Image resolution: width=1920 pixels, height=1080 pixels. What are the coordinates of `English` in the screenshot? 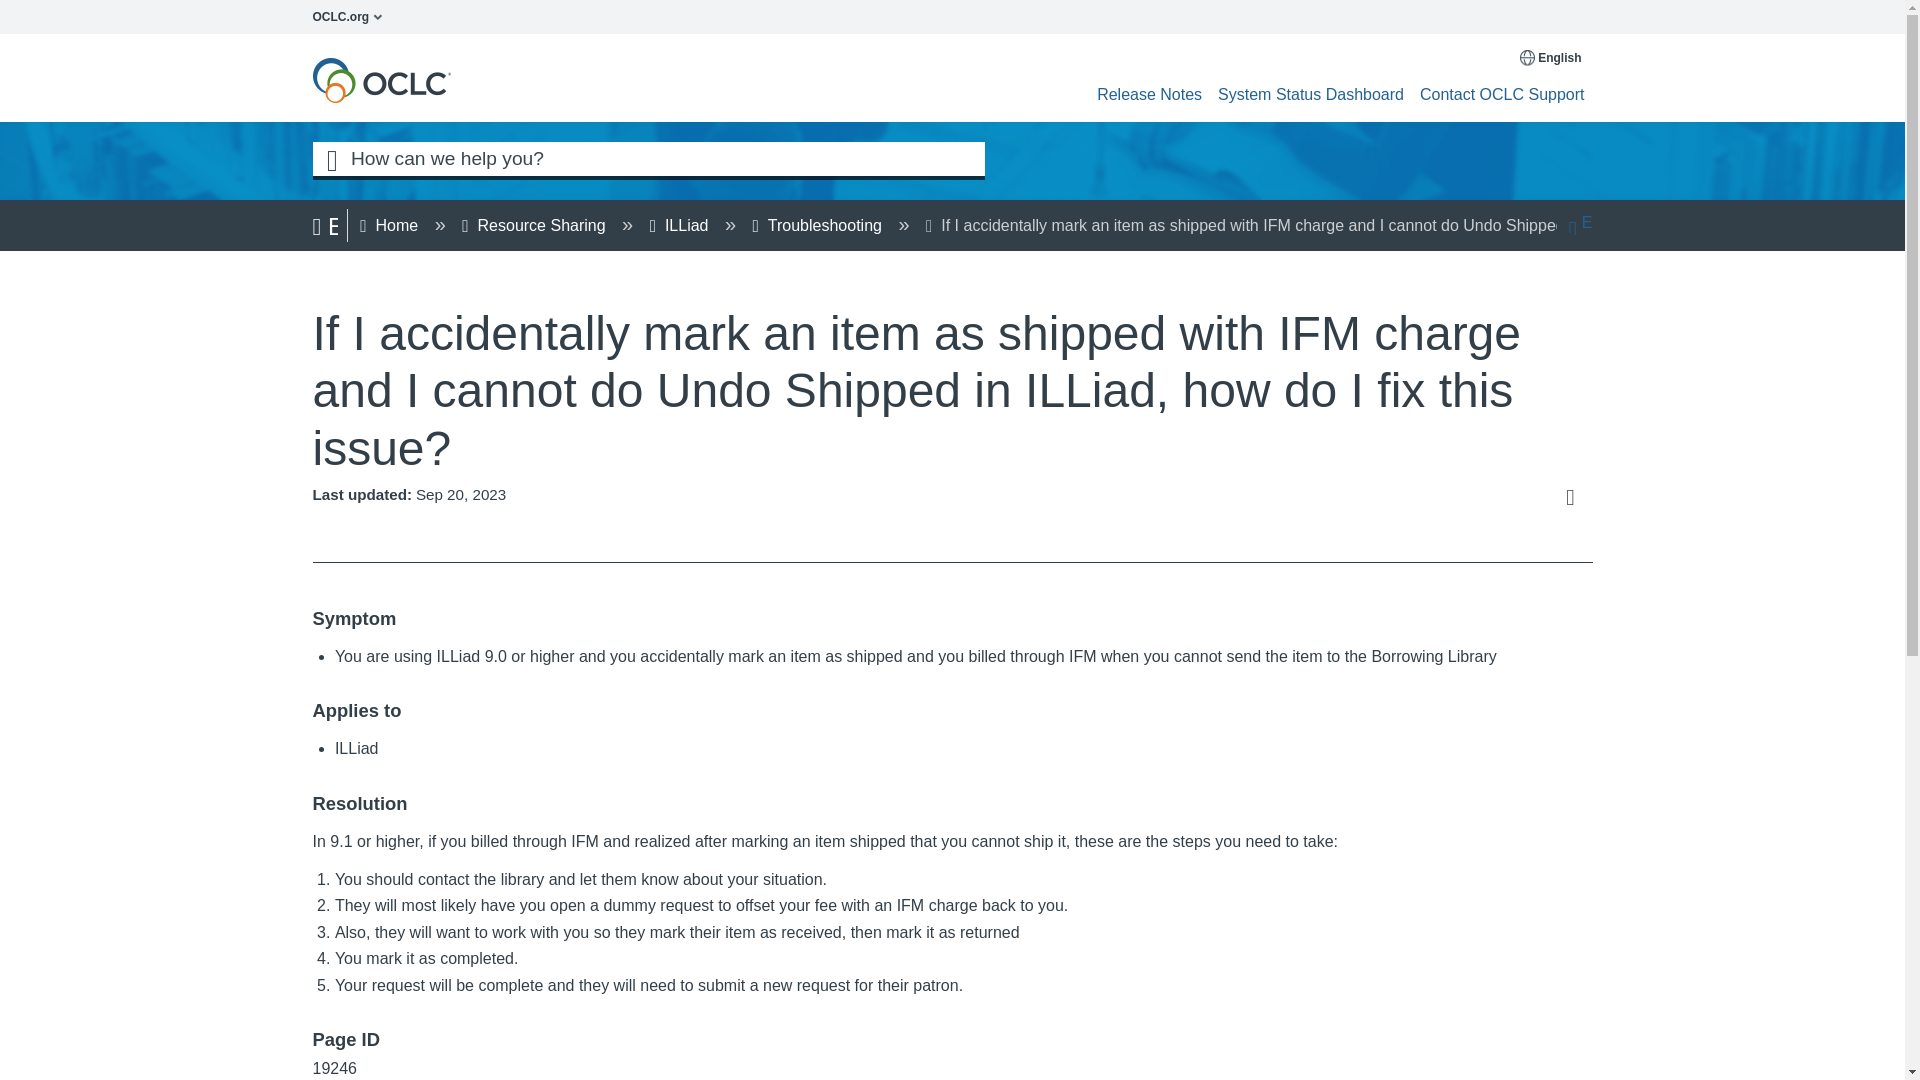 It's located at (1552, 57).